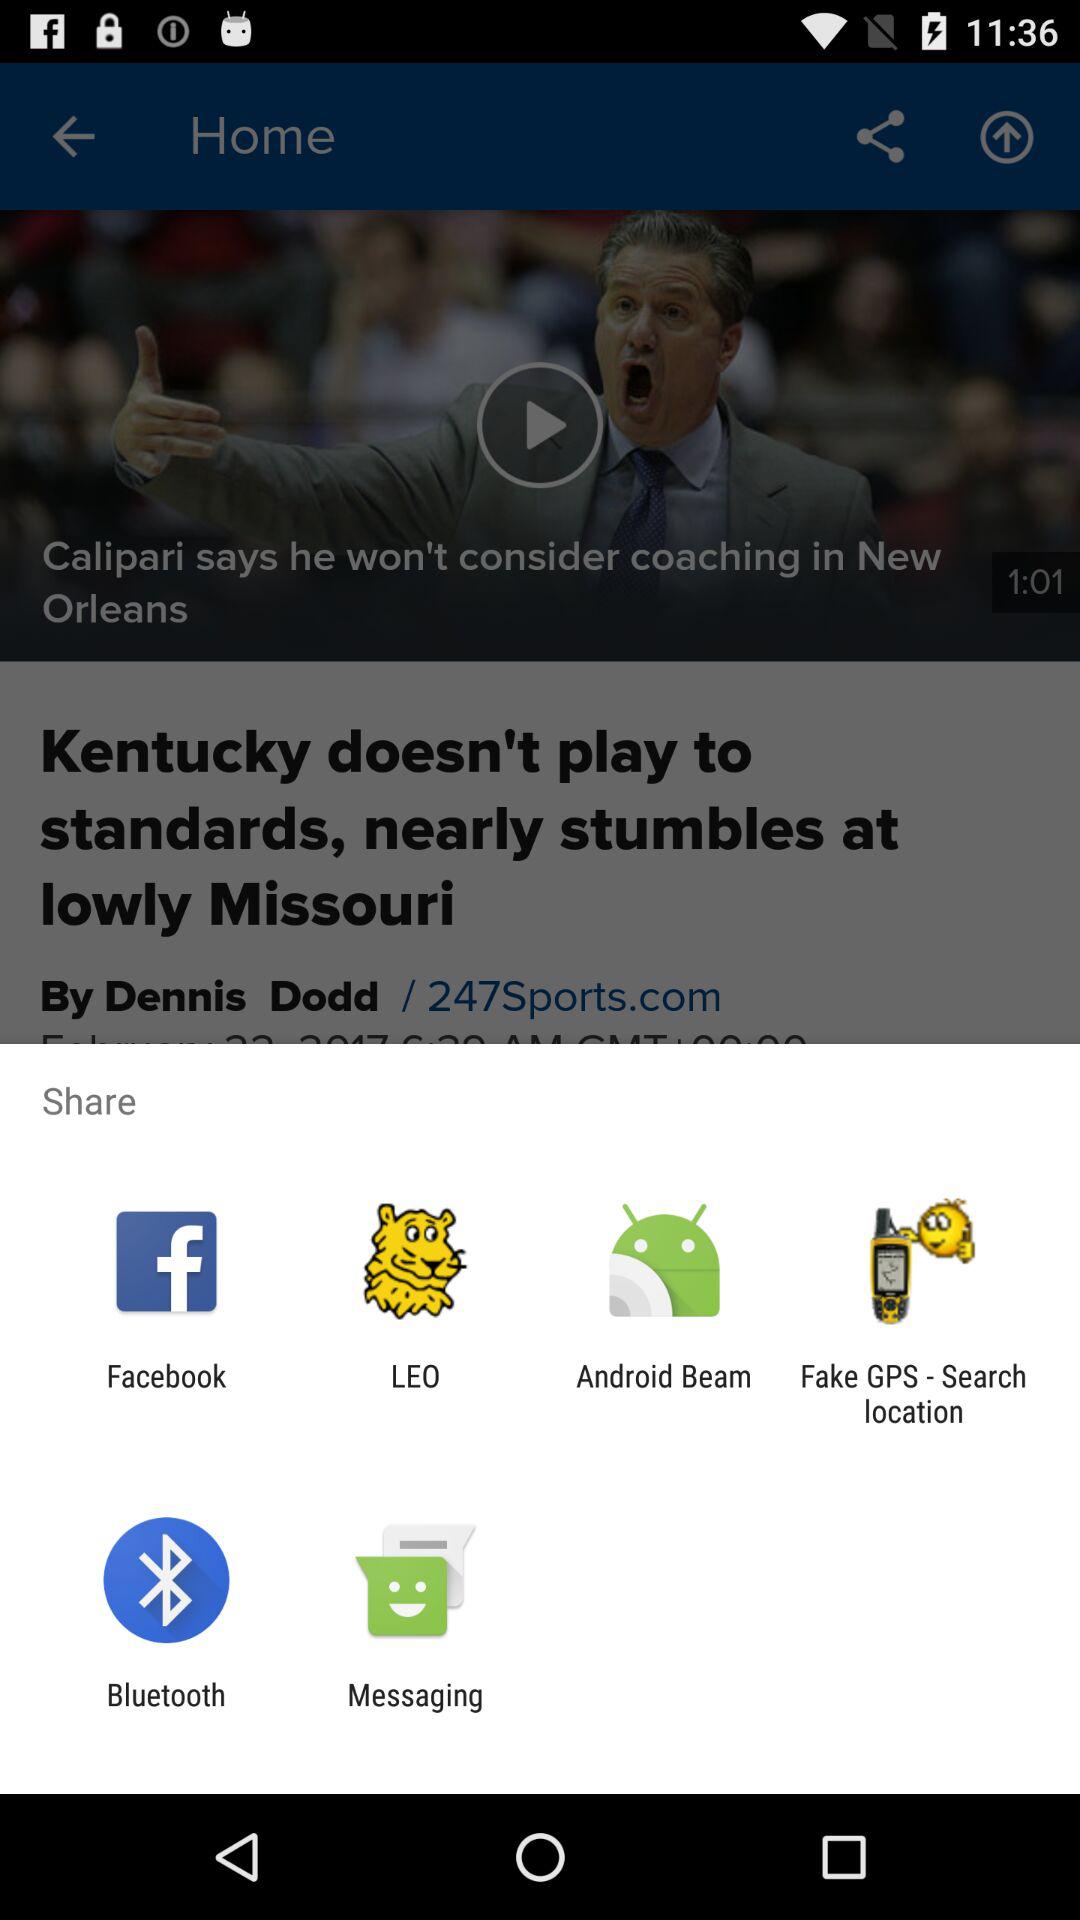 Image resolution: width=1080 pixels, height=1920 pixels. What do you see at coordinates (166, 1393) in the screenshot?
I see `click the icon to the left of leo icon` at bounding box center [166, 1393].